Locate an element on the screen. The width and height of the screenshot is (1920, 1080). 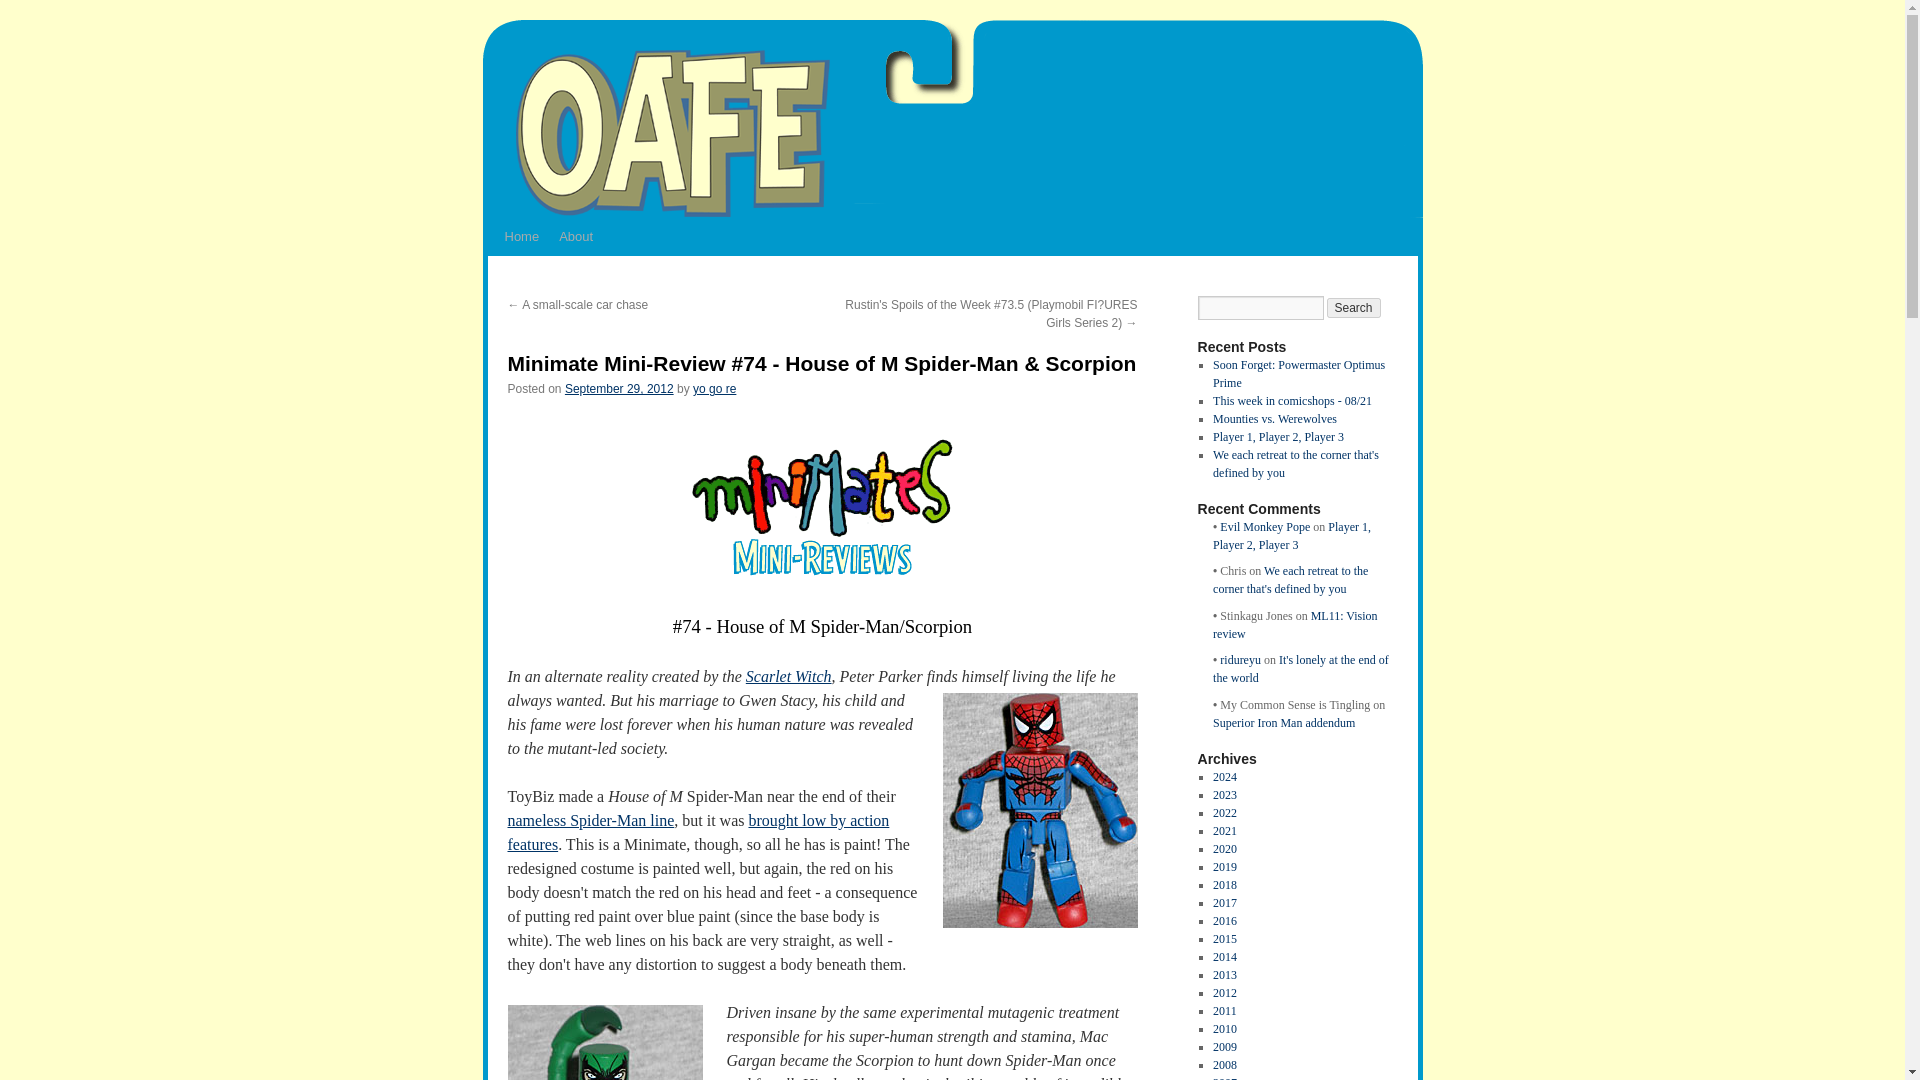
View all posts by yo go re is located at coordinates (714, 389).